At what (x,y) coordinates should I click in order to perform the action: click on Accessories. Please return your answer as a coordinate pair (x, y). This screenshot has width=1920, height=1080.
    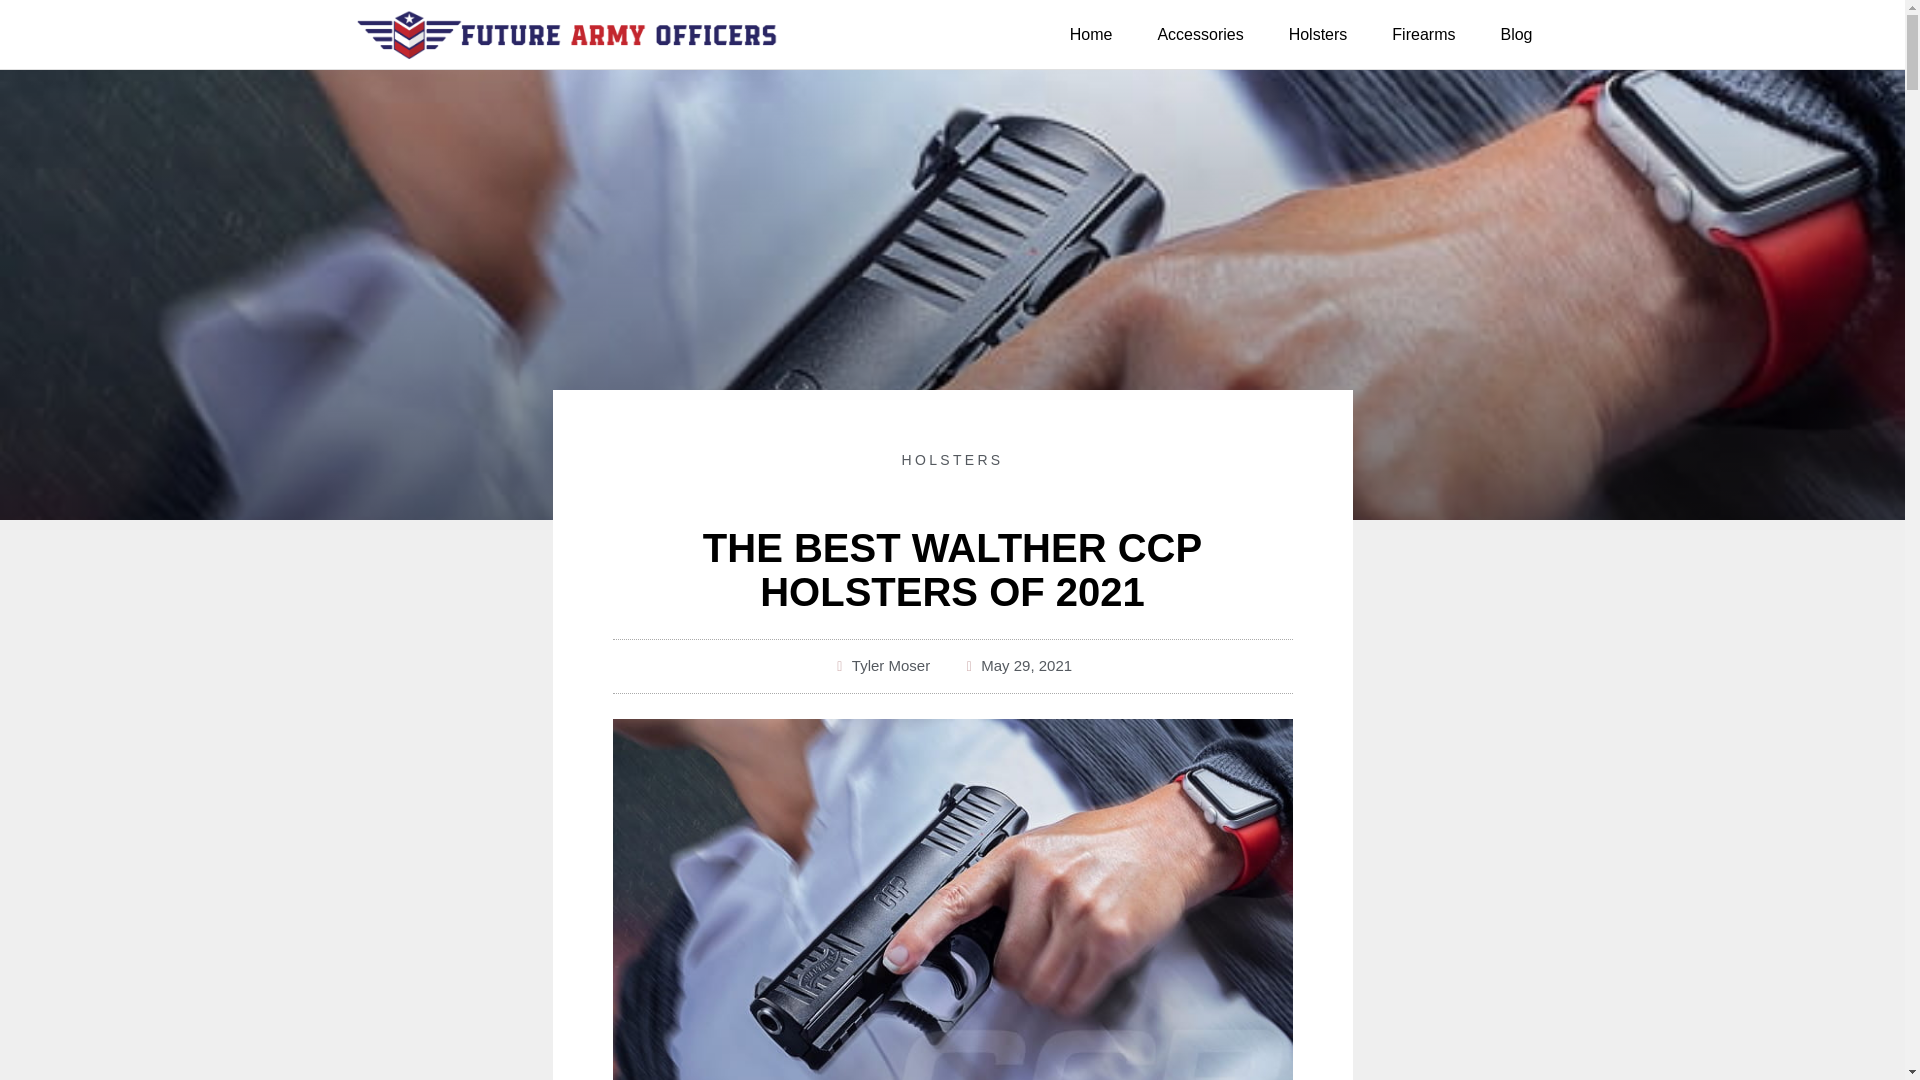
    Looking at the image, I should click on (1200, 34).